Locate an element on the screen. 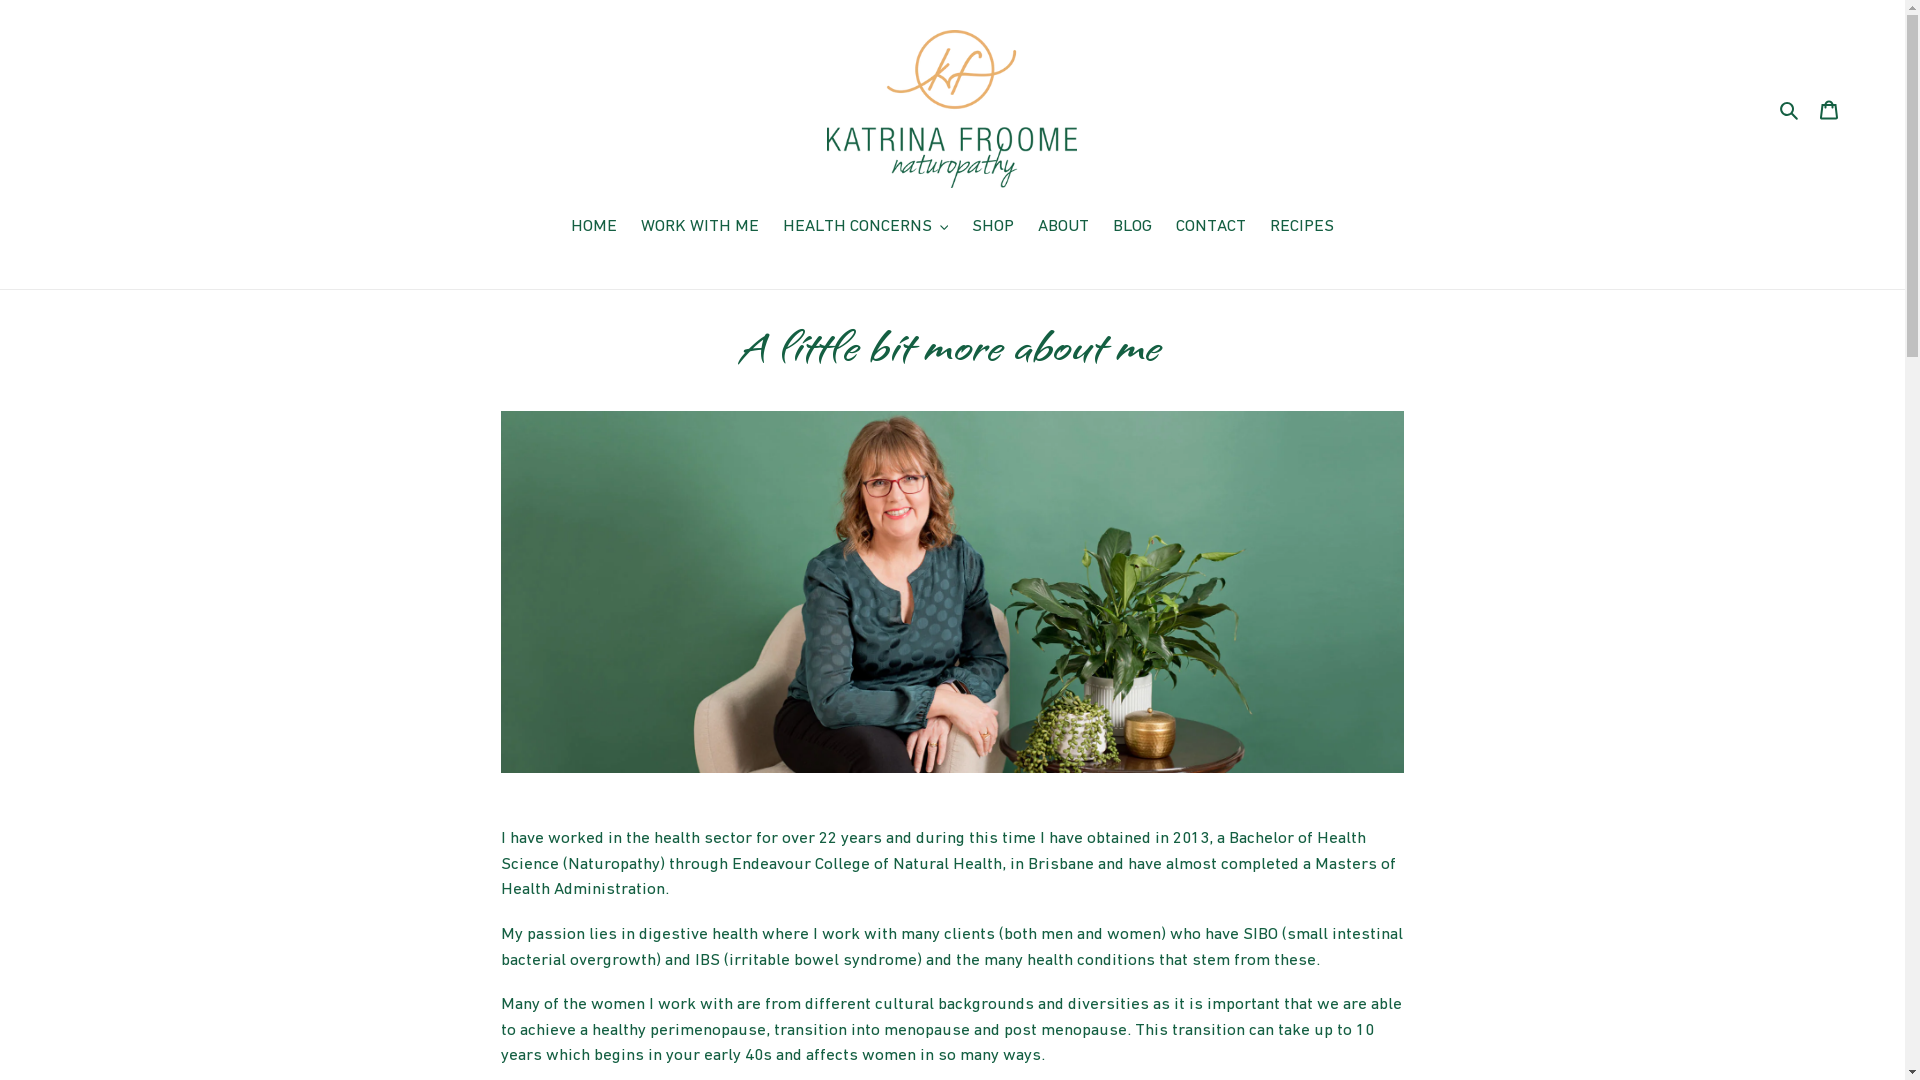 The image size is (1920, 1080). HOME is located at coordinates (594, 228).